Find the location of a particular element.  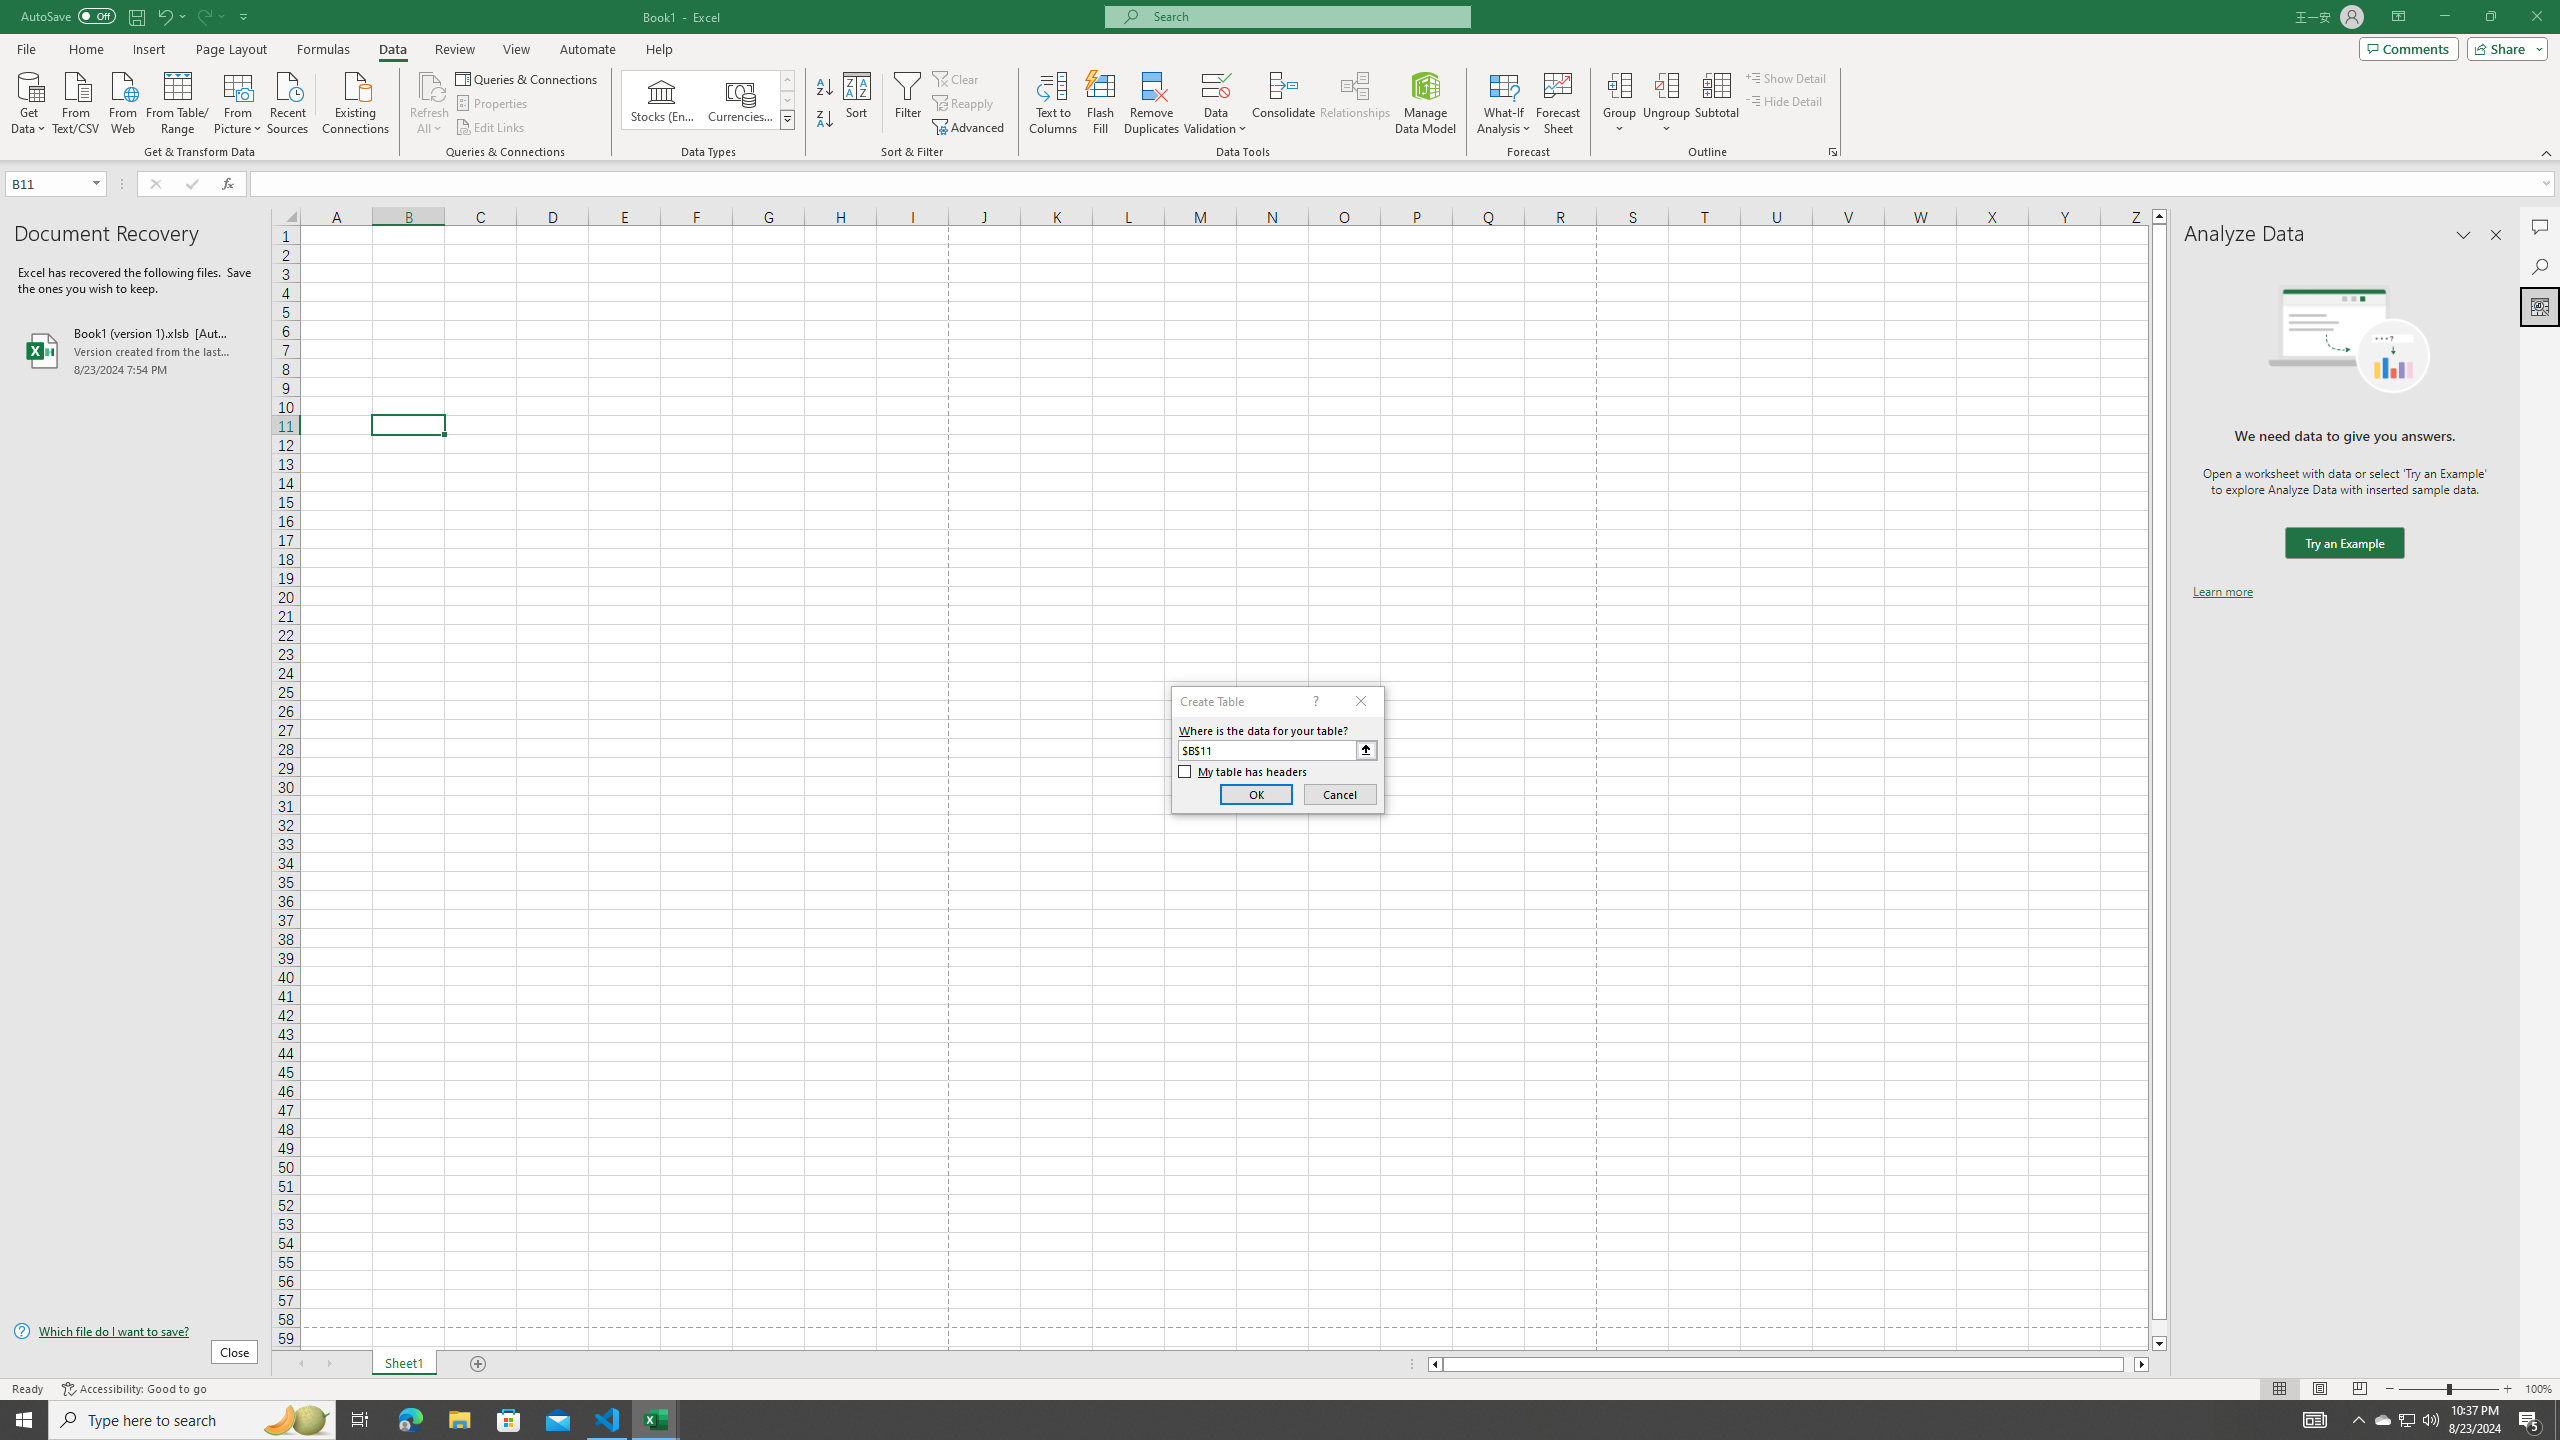

Stocks (English) is located at coordinates (662, 100).